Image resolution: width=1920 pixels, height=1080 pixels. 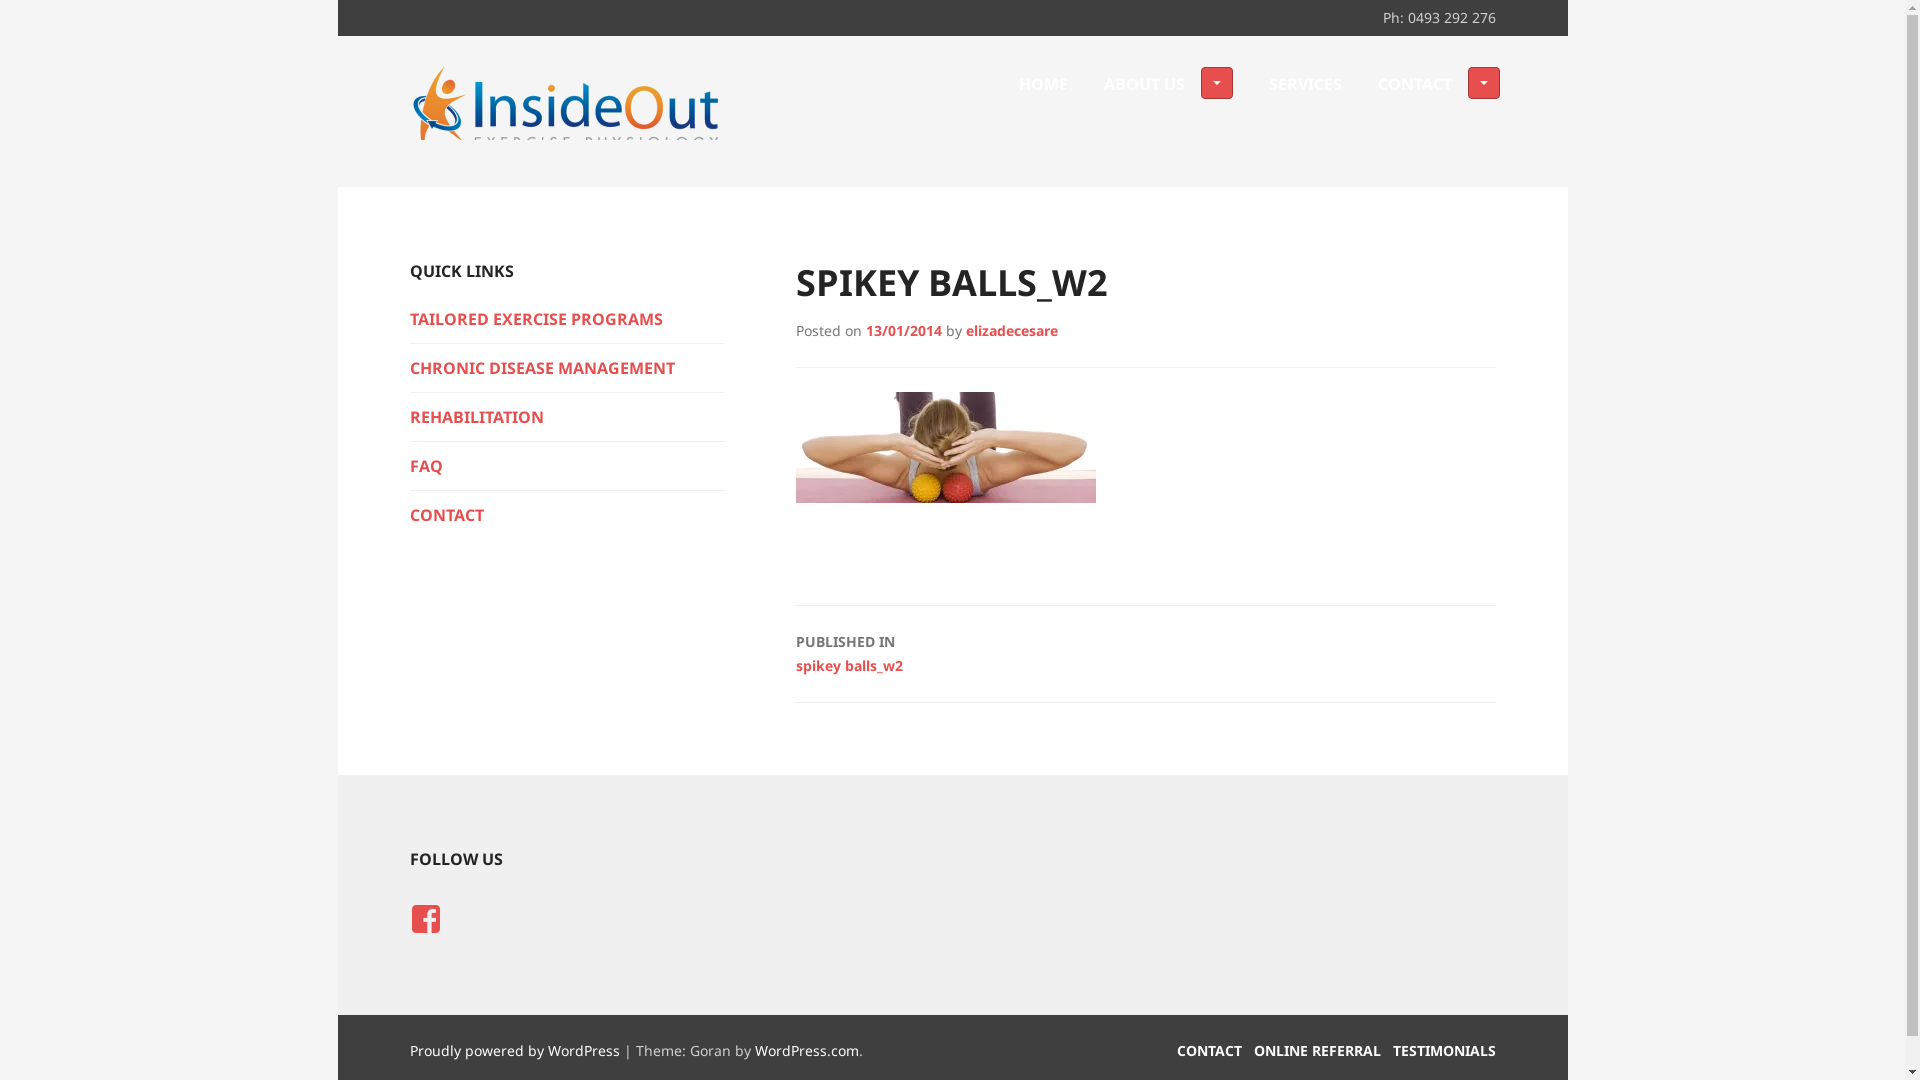 What do you see at coordinates (1168, 84) in the screenshot?
I see `ABOUT US` at bounding box center [1168, 84].